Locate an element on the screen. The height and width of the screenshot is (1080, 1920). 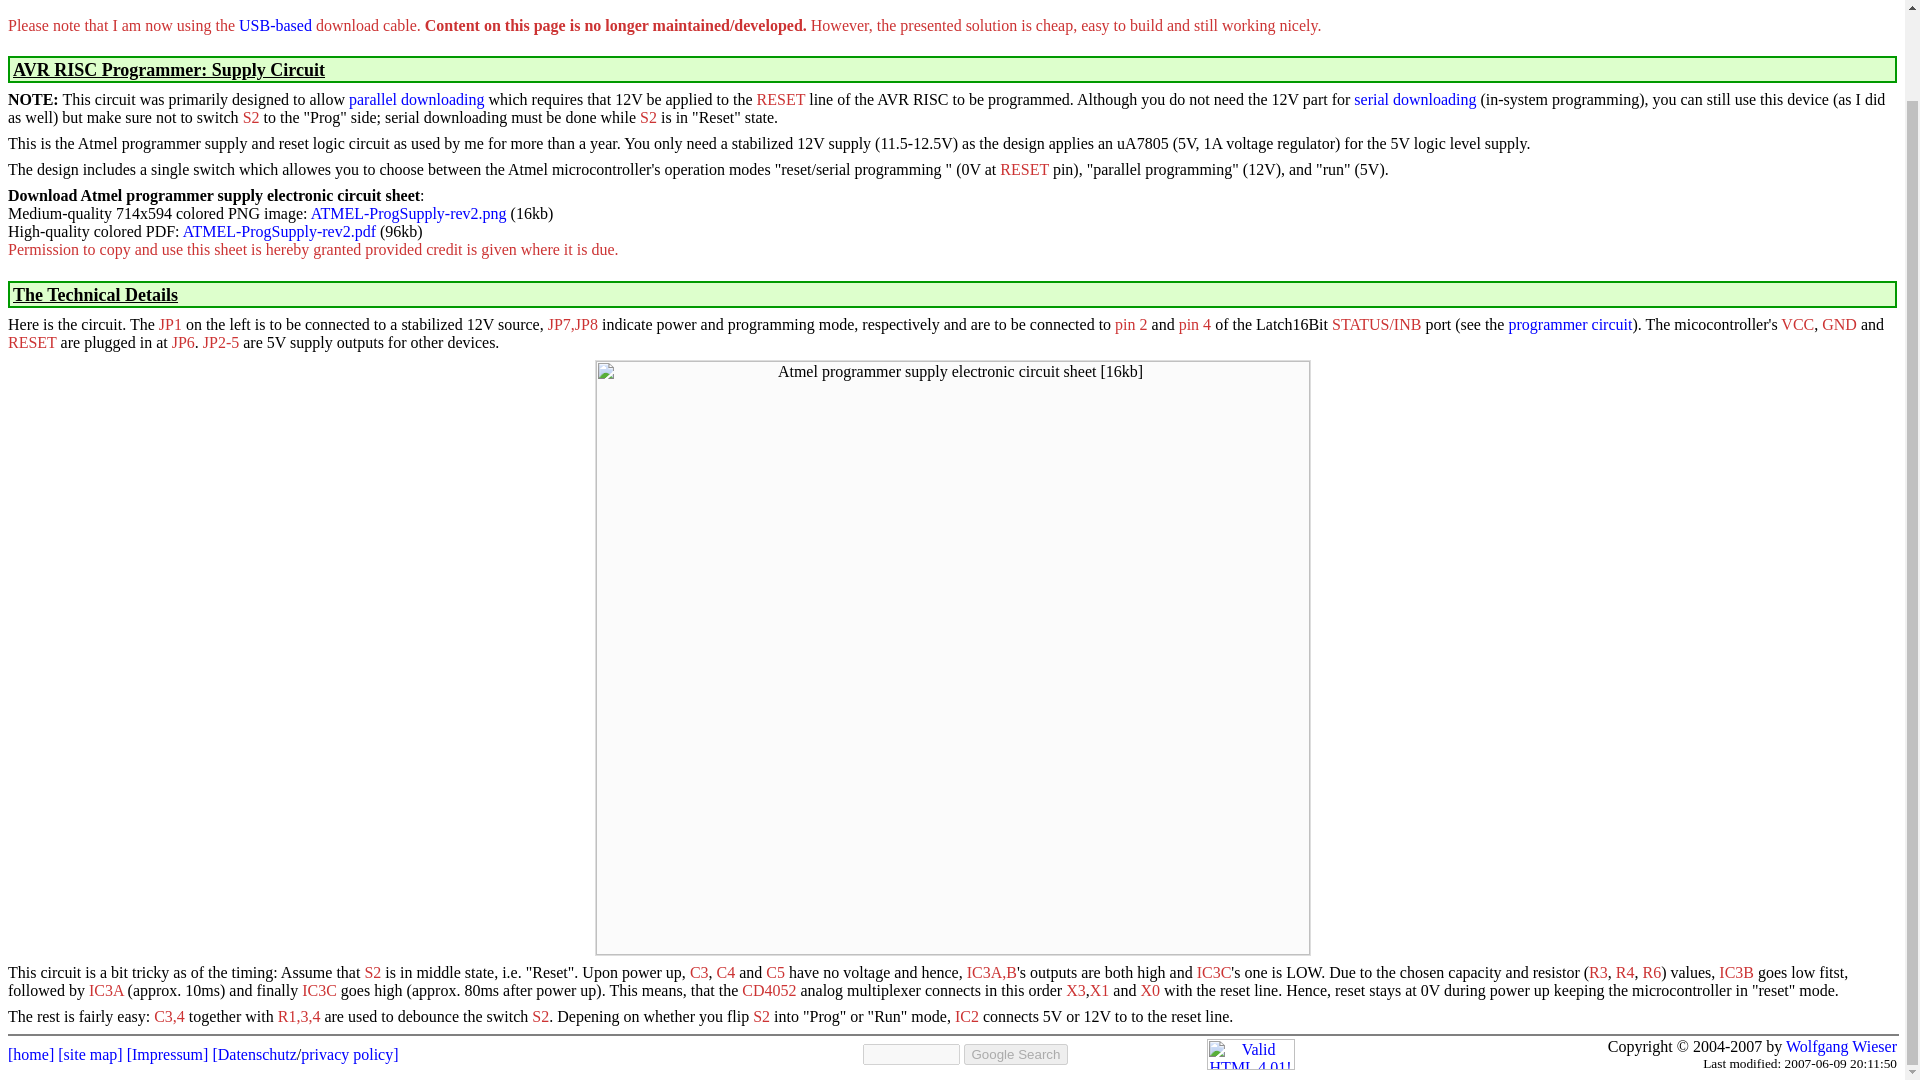
ATMEL-ProgSupply-rev2.png is located at coordinates (408, 214).